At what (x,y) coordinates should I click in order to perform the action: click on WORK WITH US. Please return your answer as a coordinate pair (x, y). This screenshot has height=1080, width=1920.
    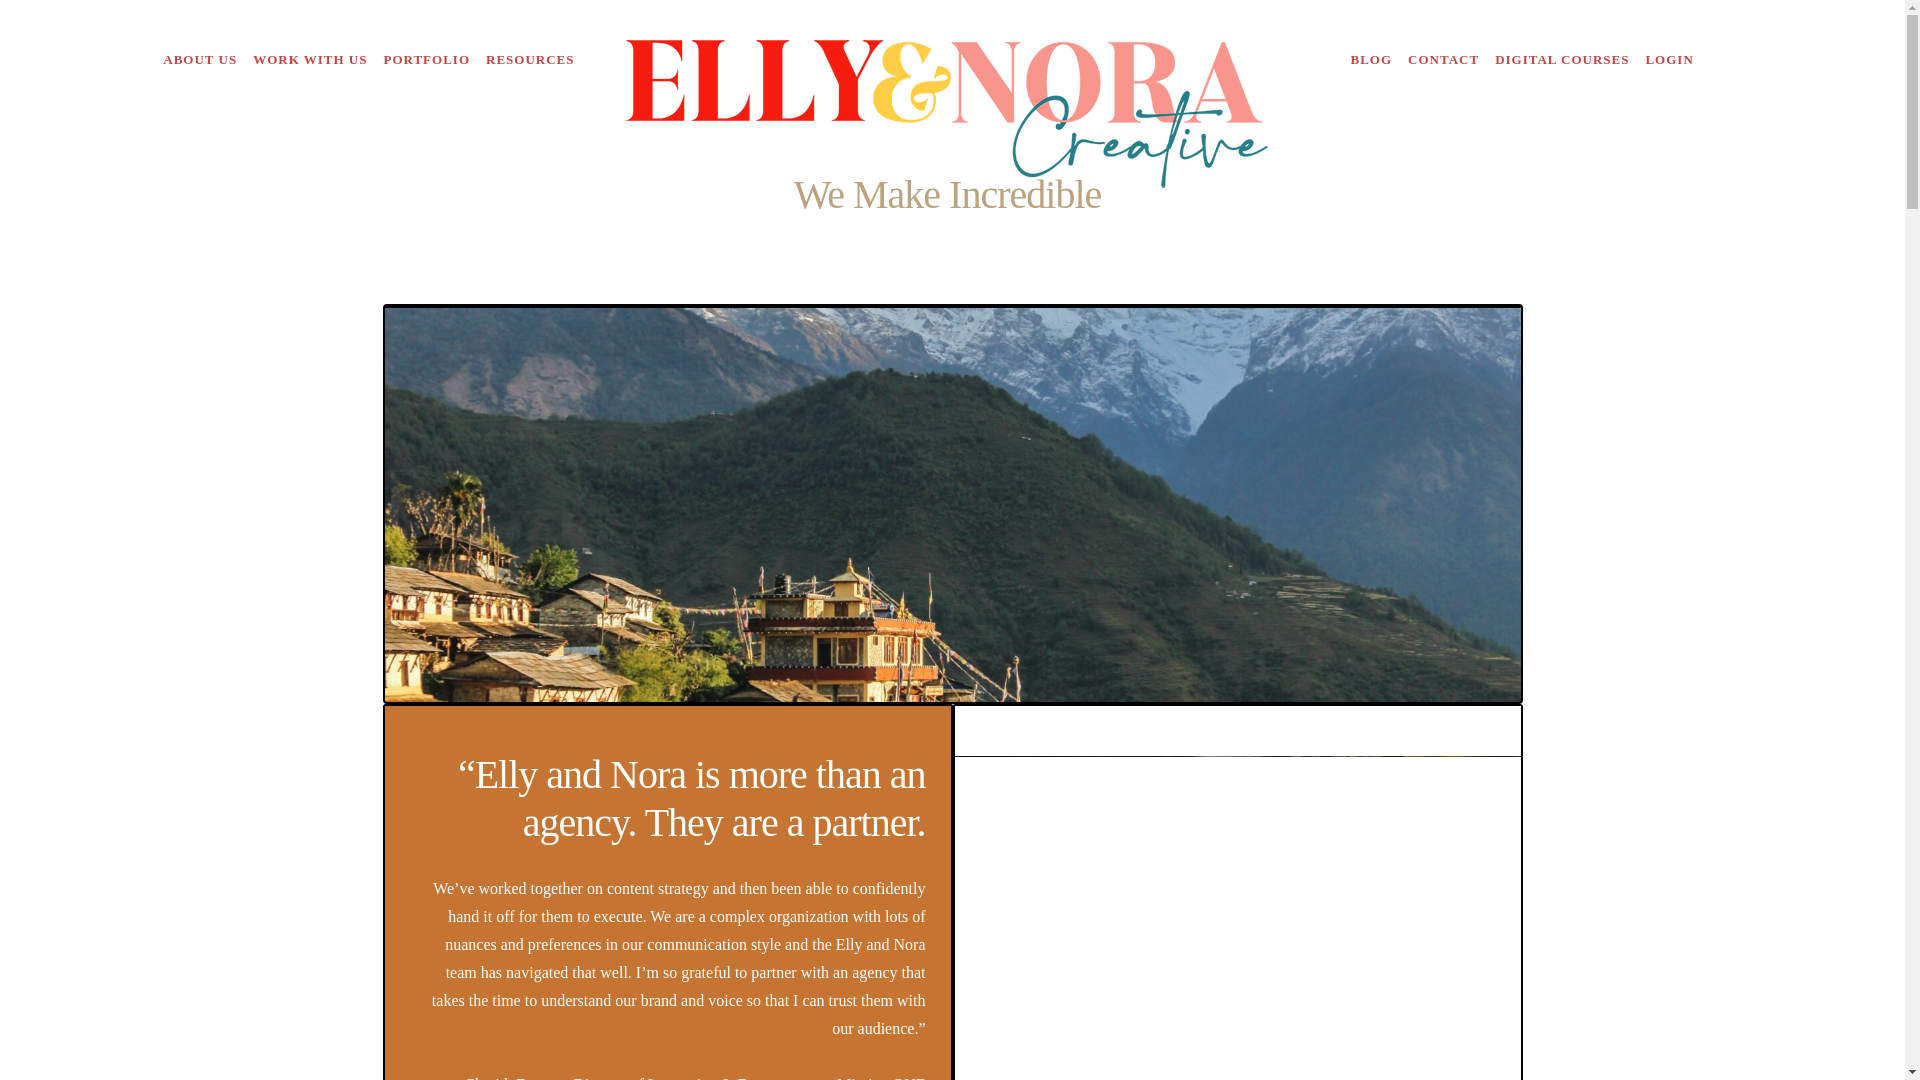
    Looking at the image, I should click on (310, 60).